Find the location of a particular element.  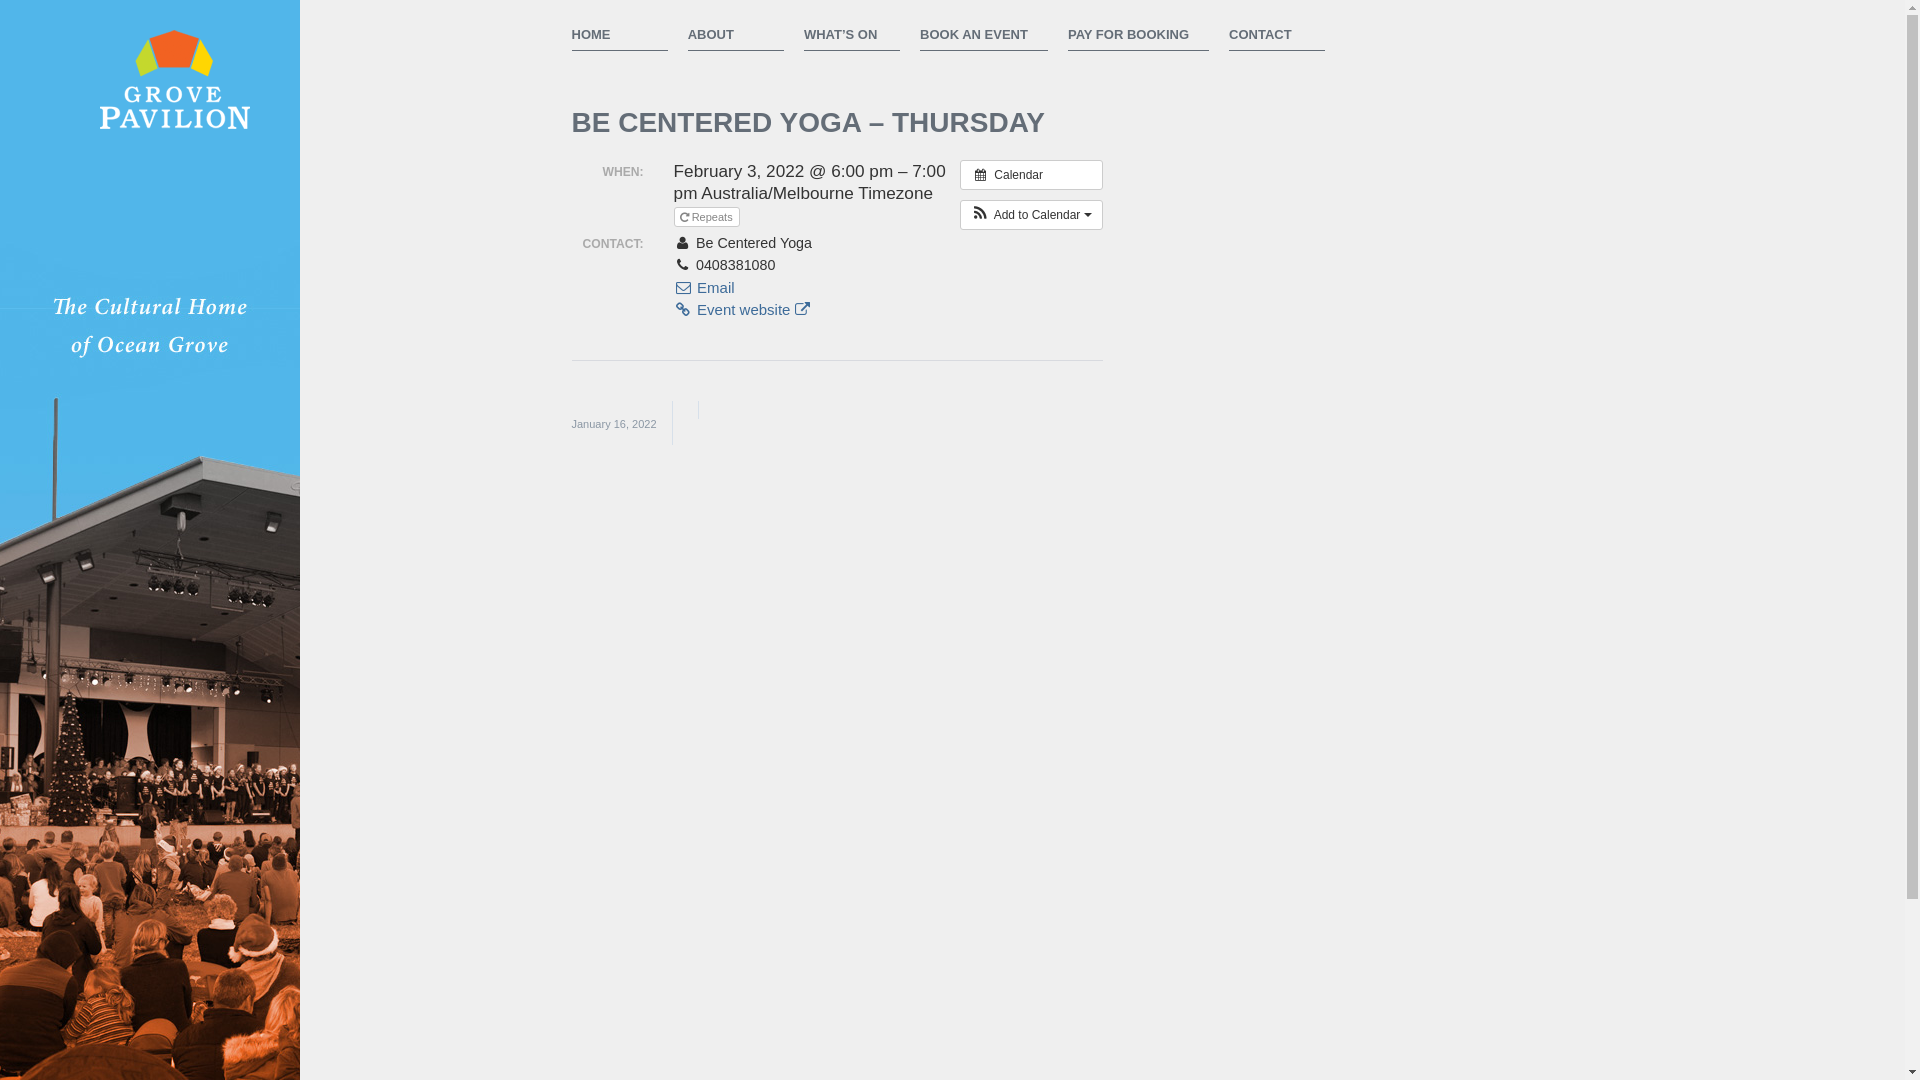

BOOK AN EVENT is located at coordinates (984, 36).